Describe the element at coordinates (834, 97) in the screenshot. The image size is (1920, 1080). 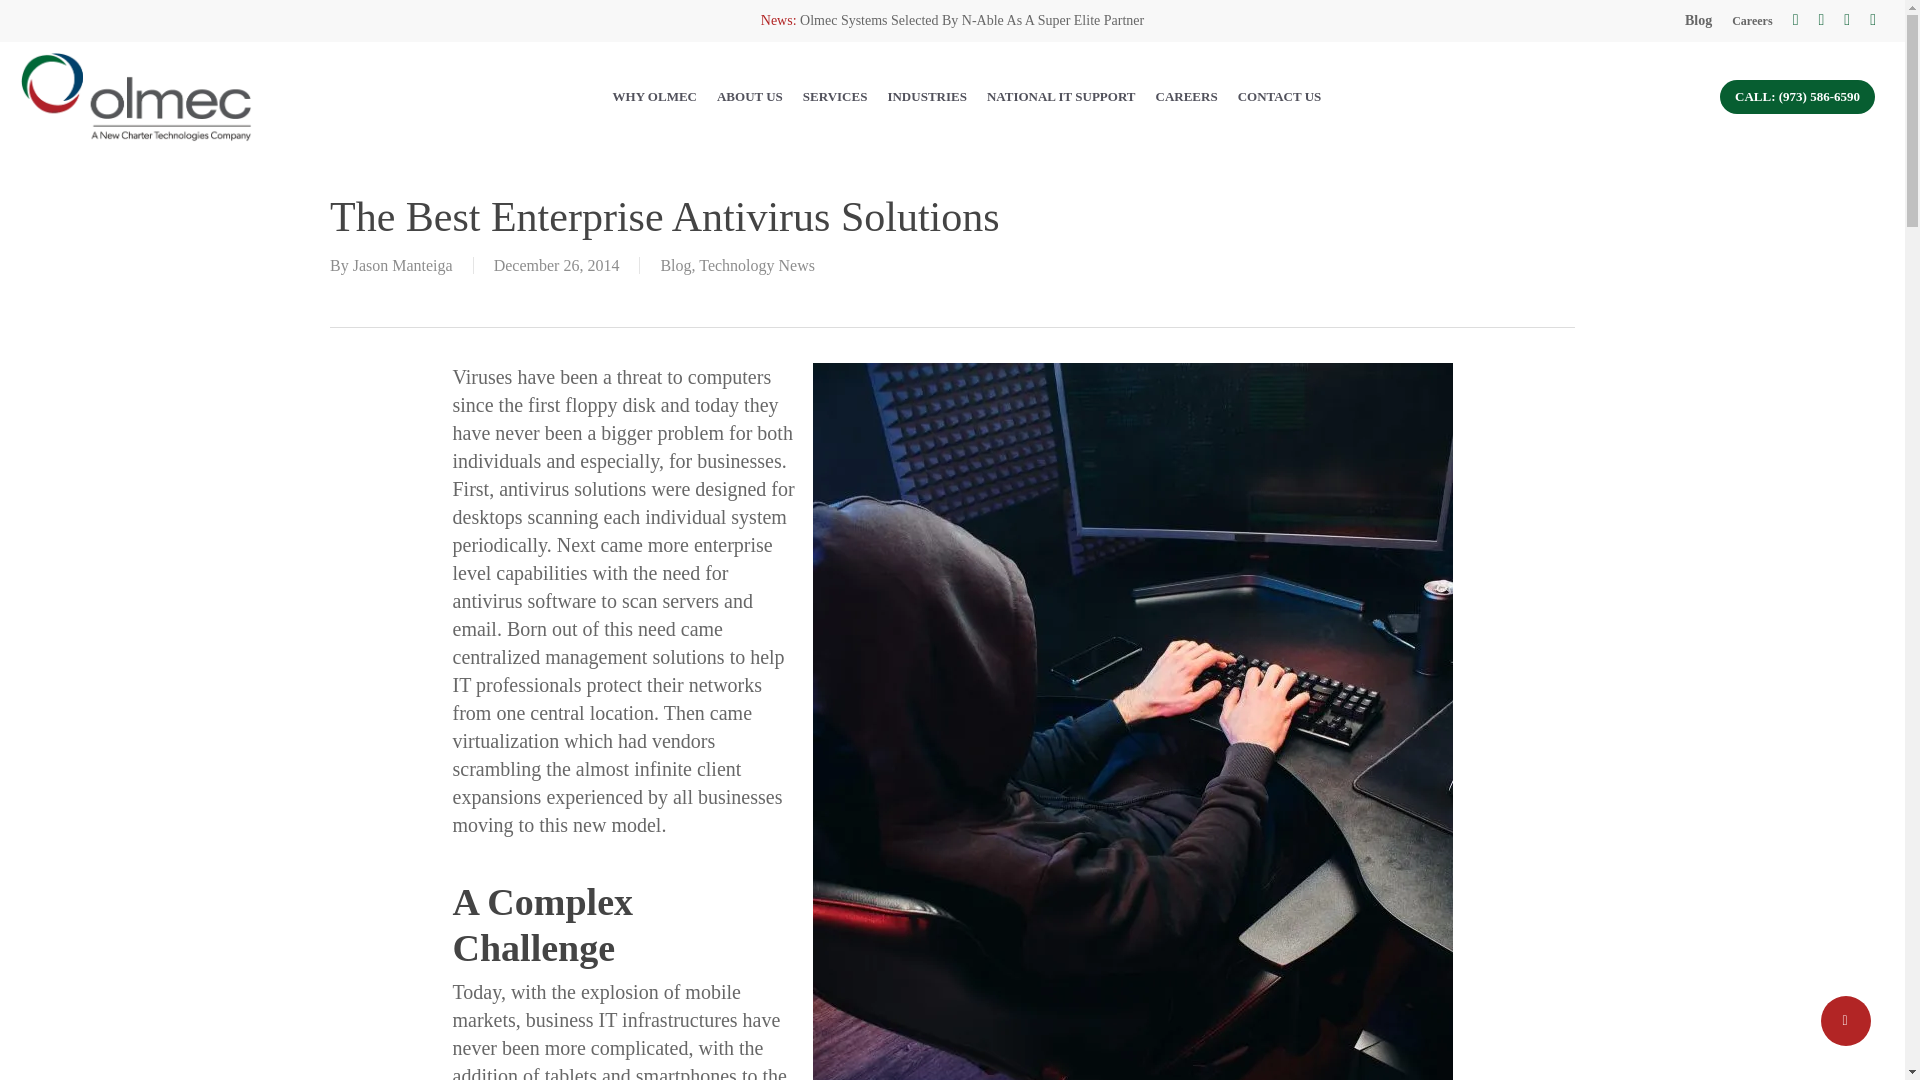
I see `SERVICES` at that location.